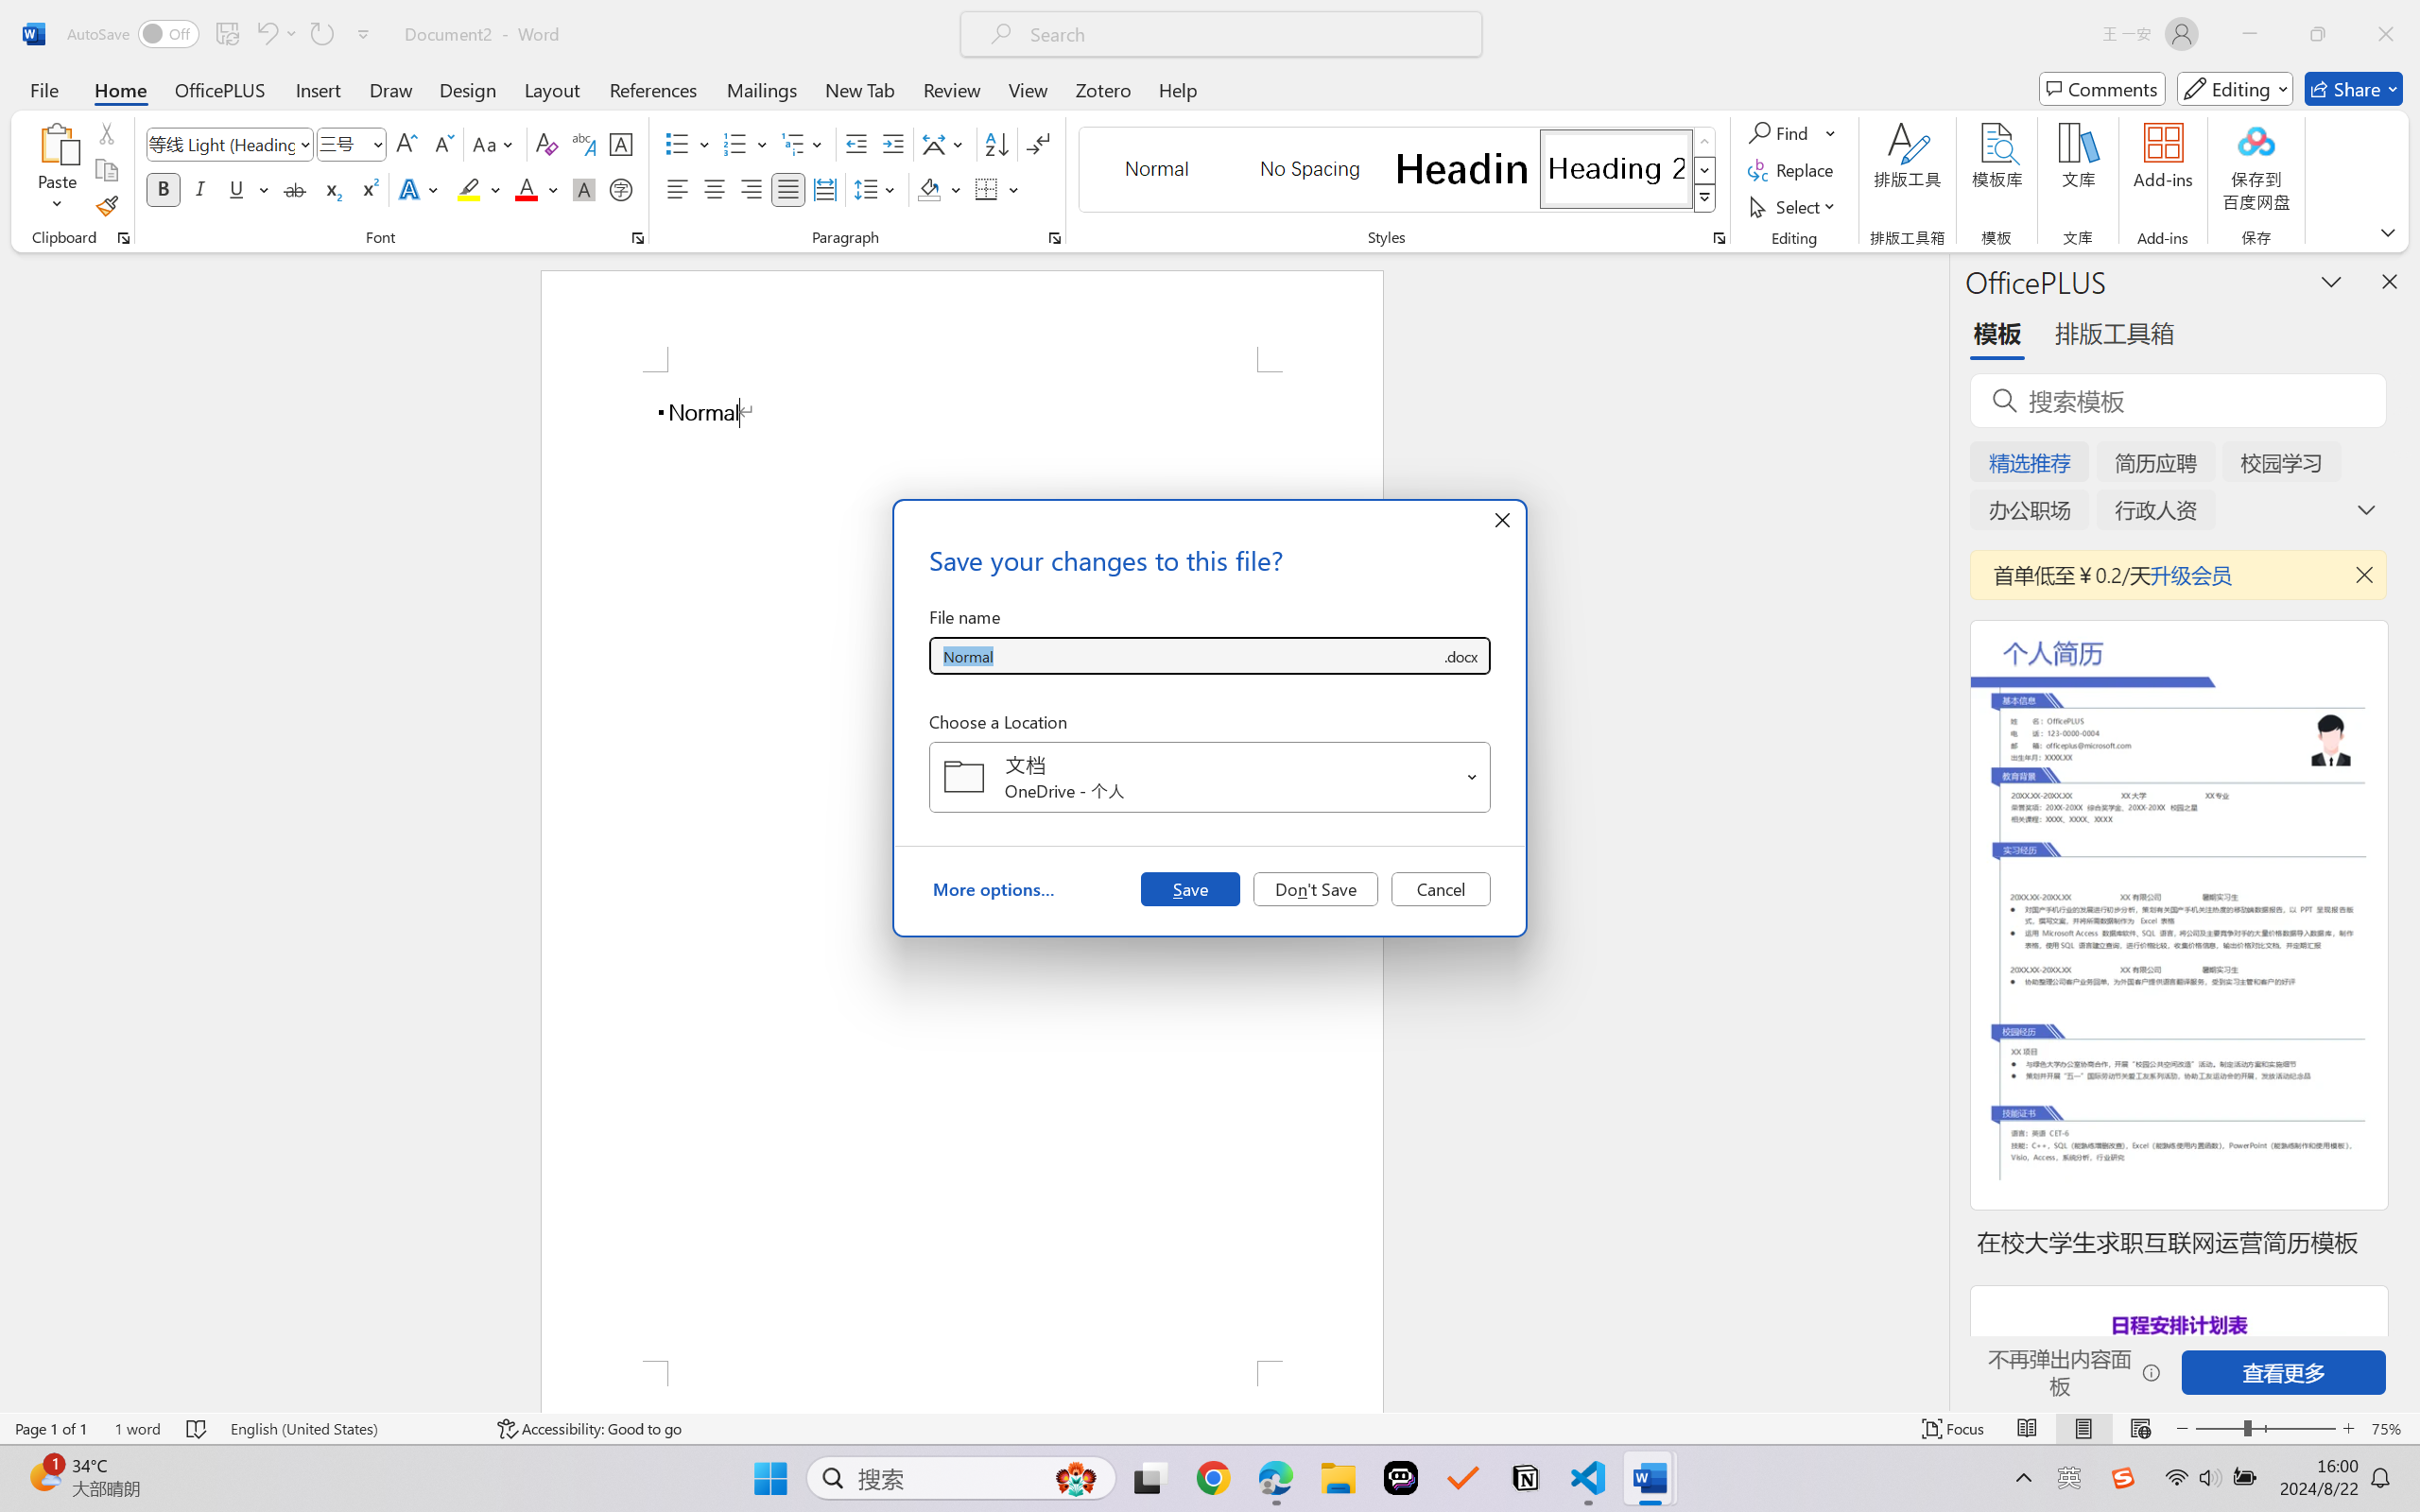 The width and height of the screenshot is (2420, 1512). Describe the element at coordinates (43, 89) in the screenshot. I see `File Tab` at that location.